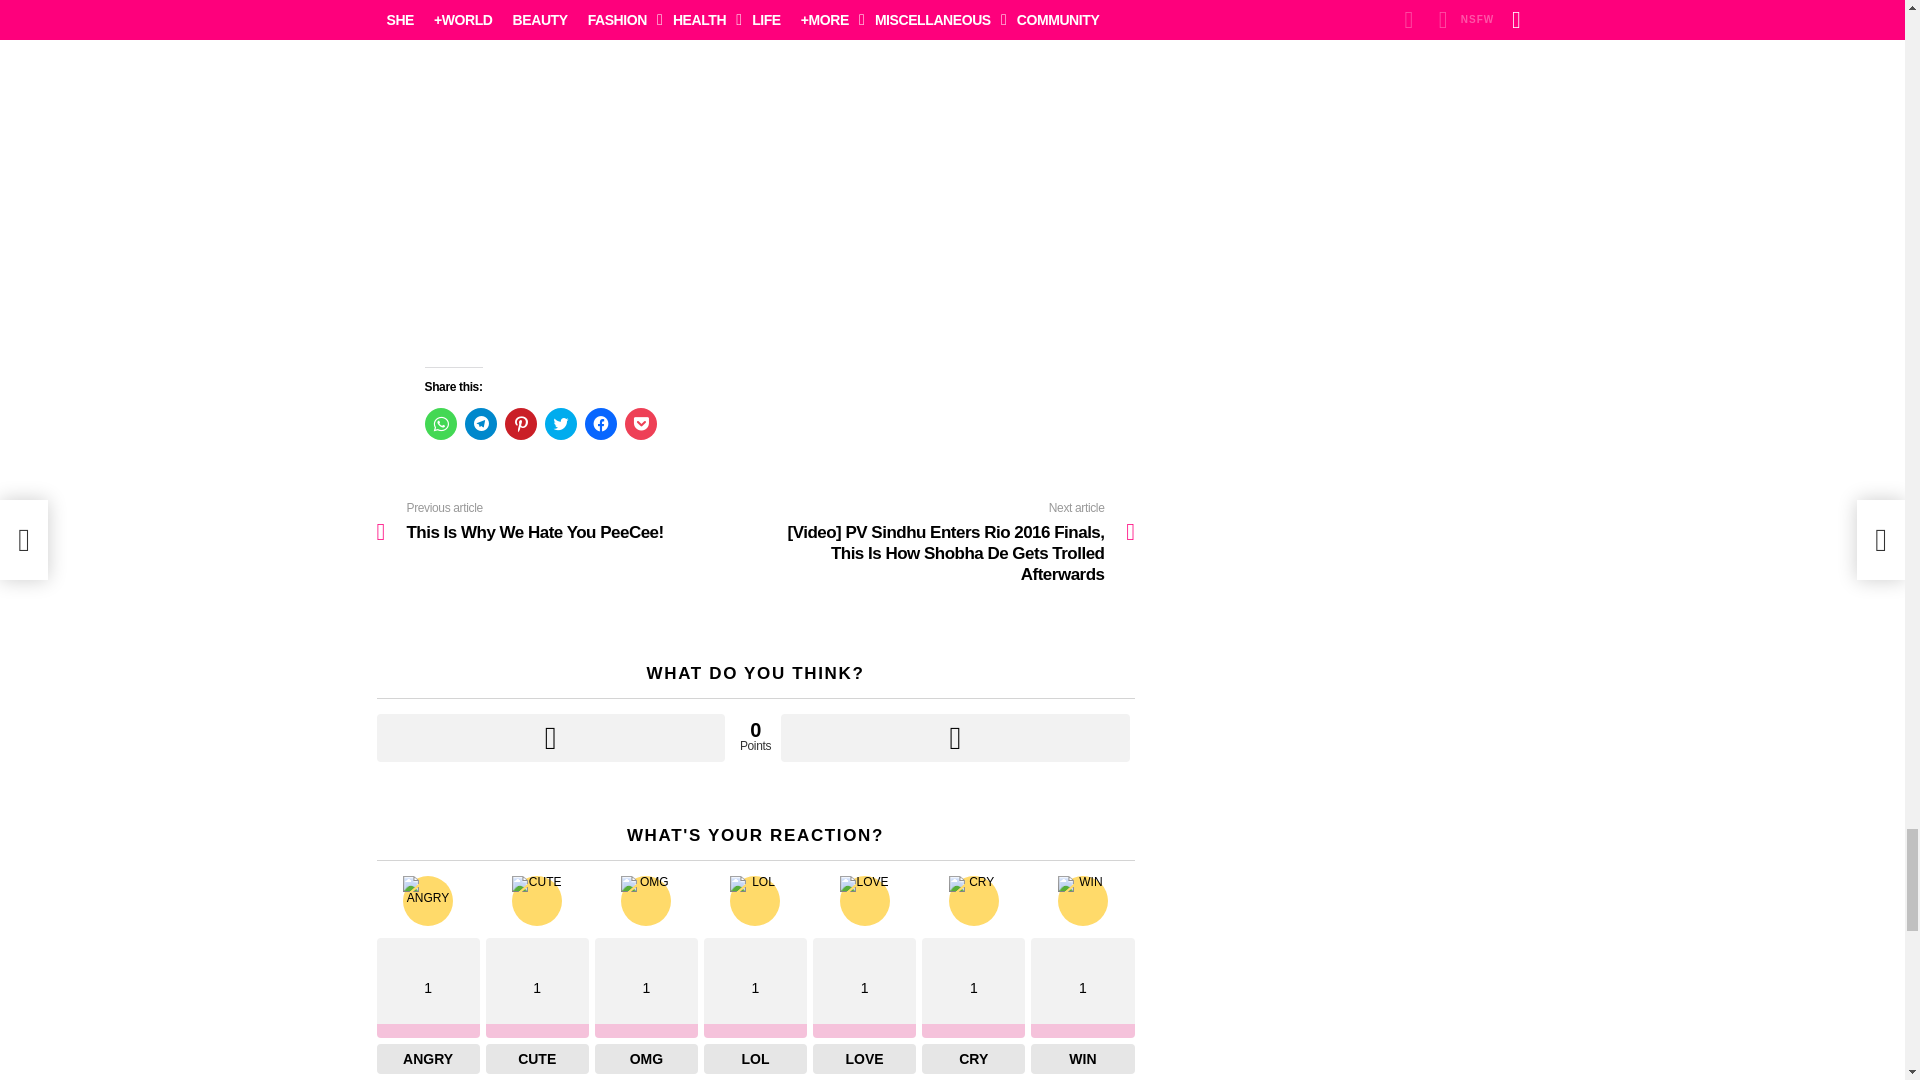 The width and height of the screenshot is (1920, 1080). What do you see at coordinates (560, 424) in the screenshot?
I see `Click to share on Twitter` at bounding box center [560, 424].